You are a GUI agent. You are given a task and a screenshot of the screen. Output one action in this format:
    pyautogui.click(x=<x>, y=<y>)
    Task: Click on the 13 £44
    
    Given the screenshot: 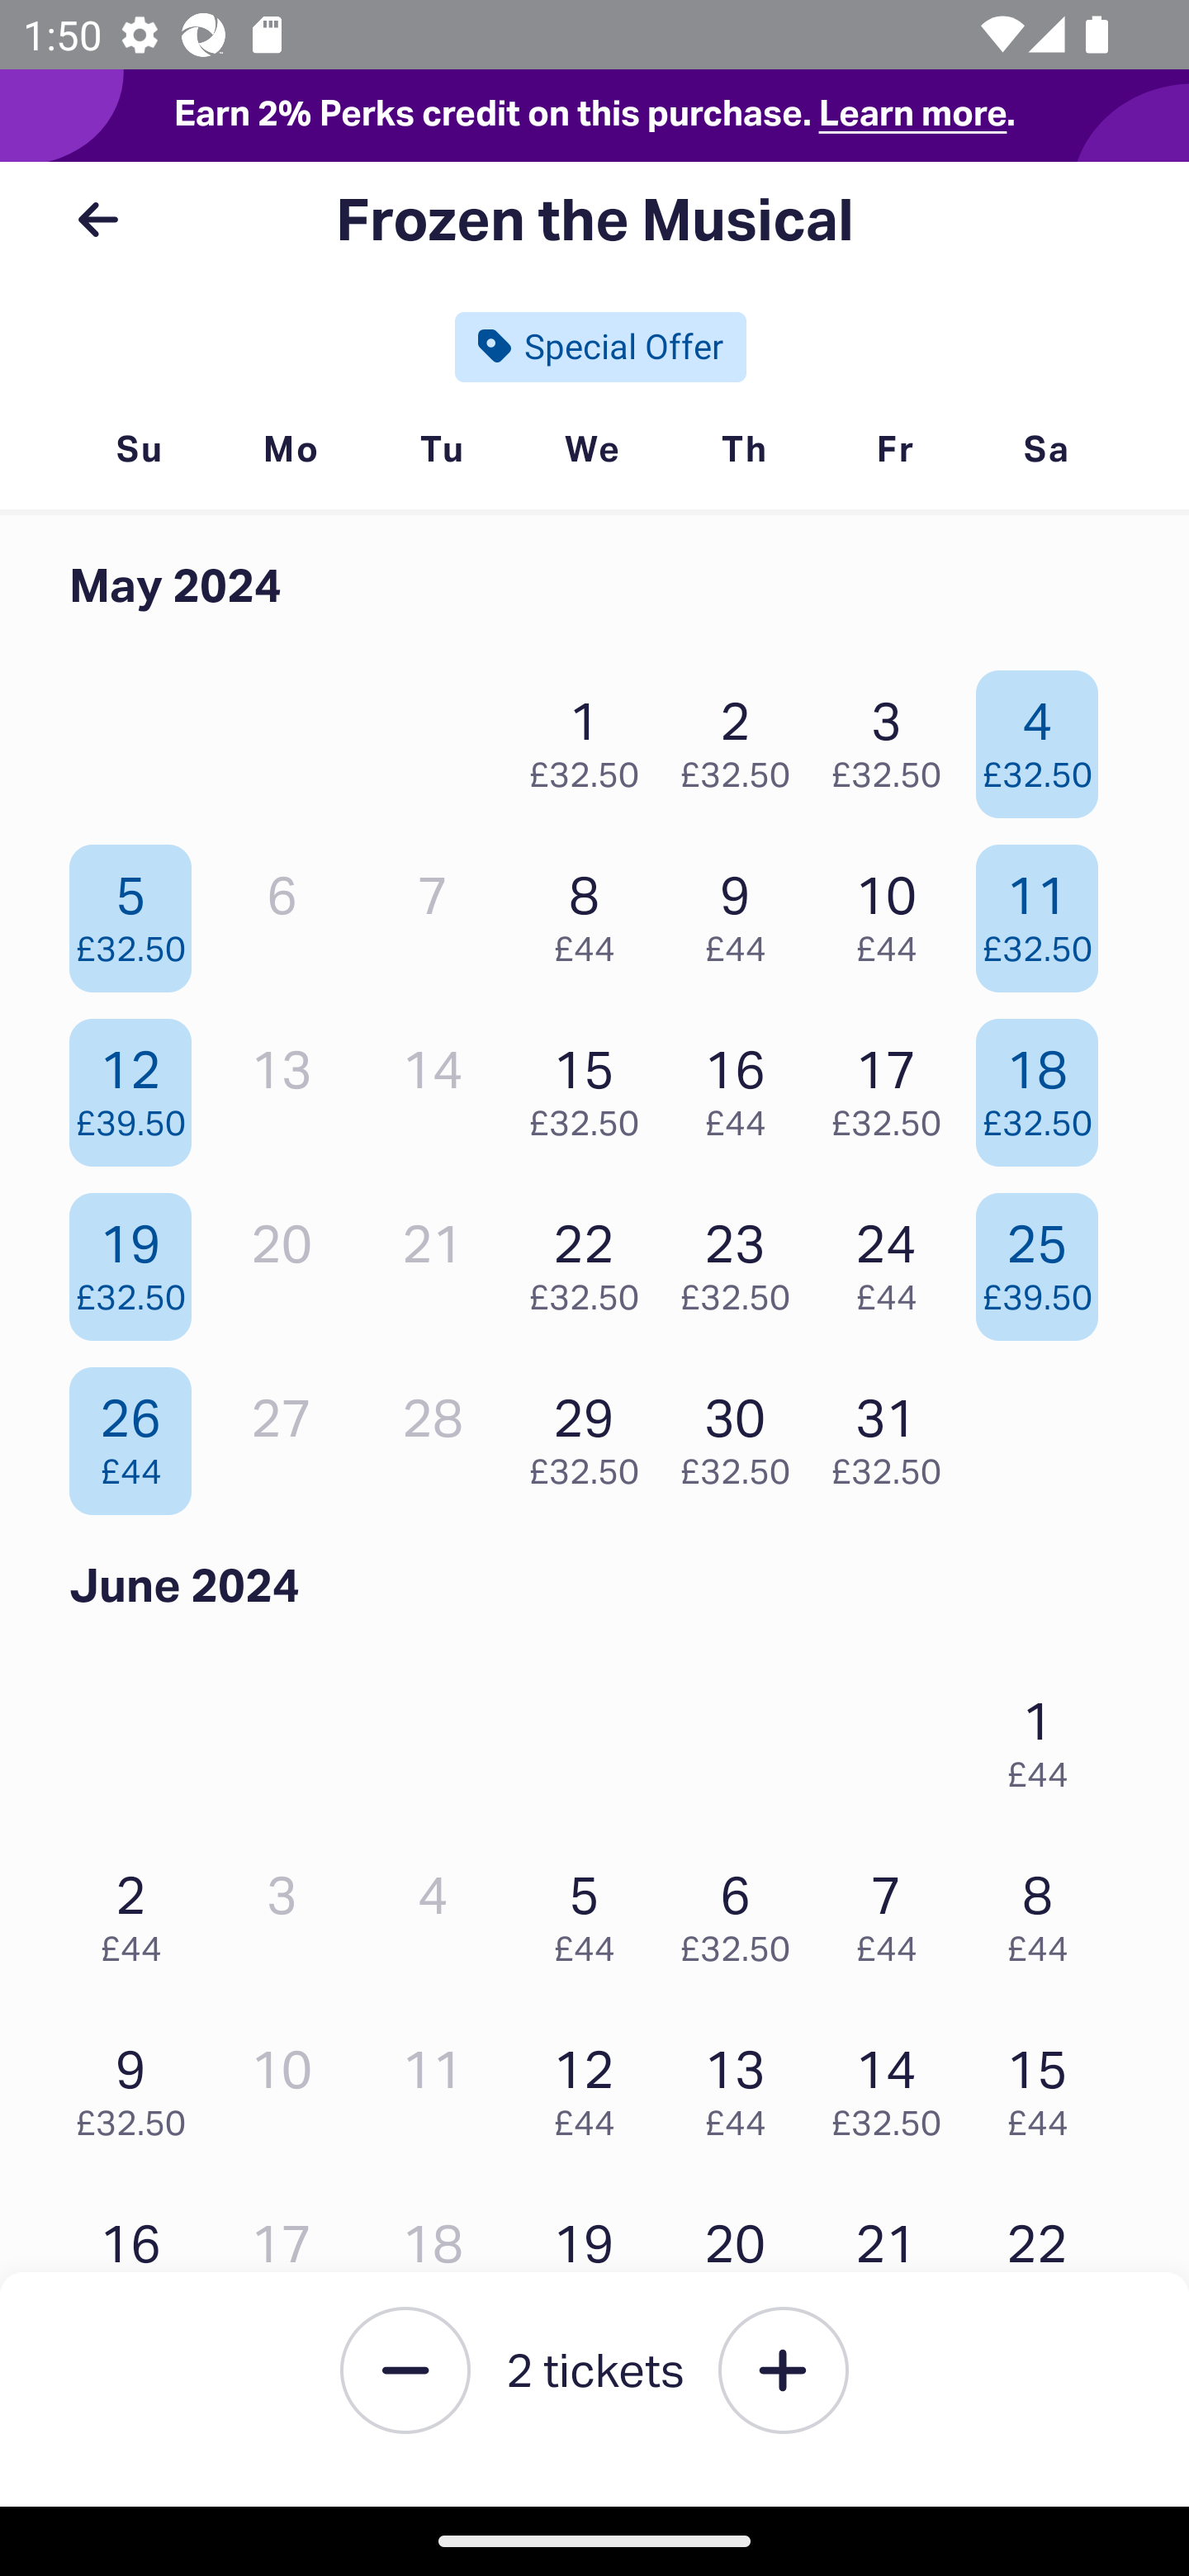 What is the action you would take?
    pyautogui.click(x=743, y=2085)
    